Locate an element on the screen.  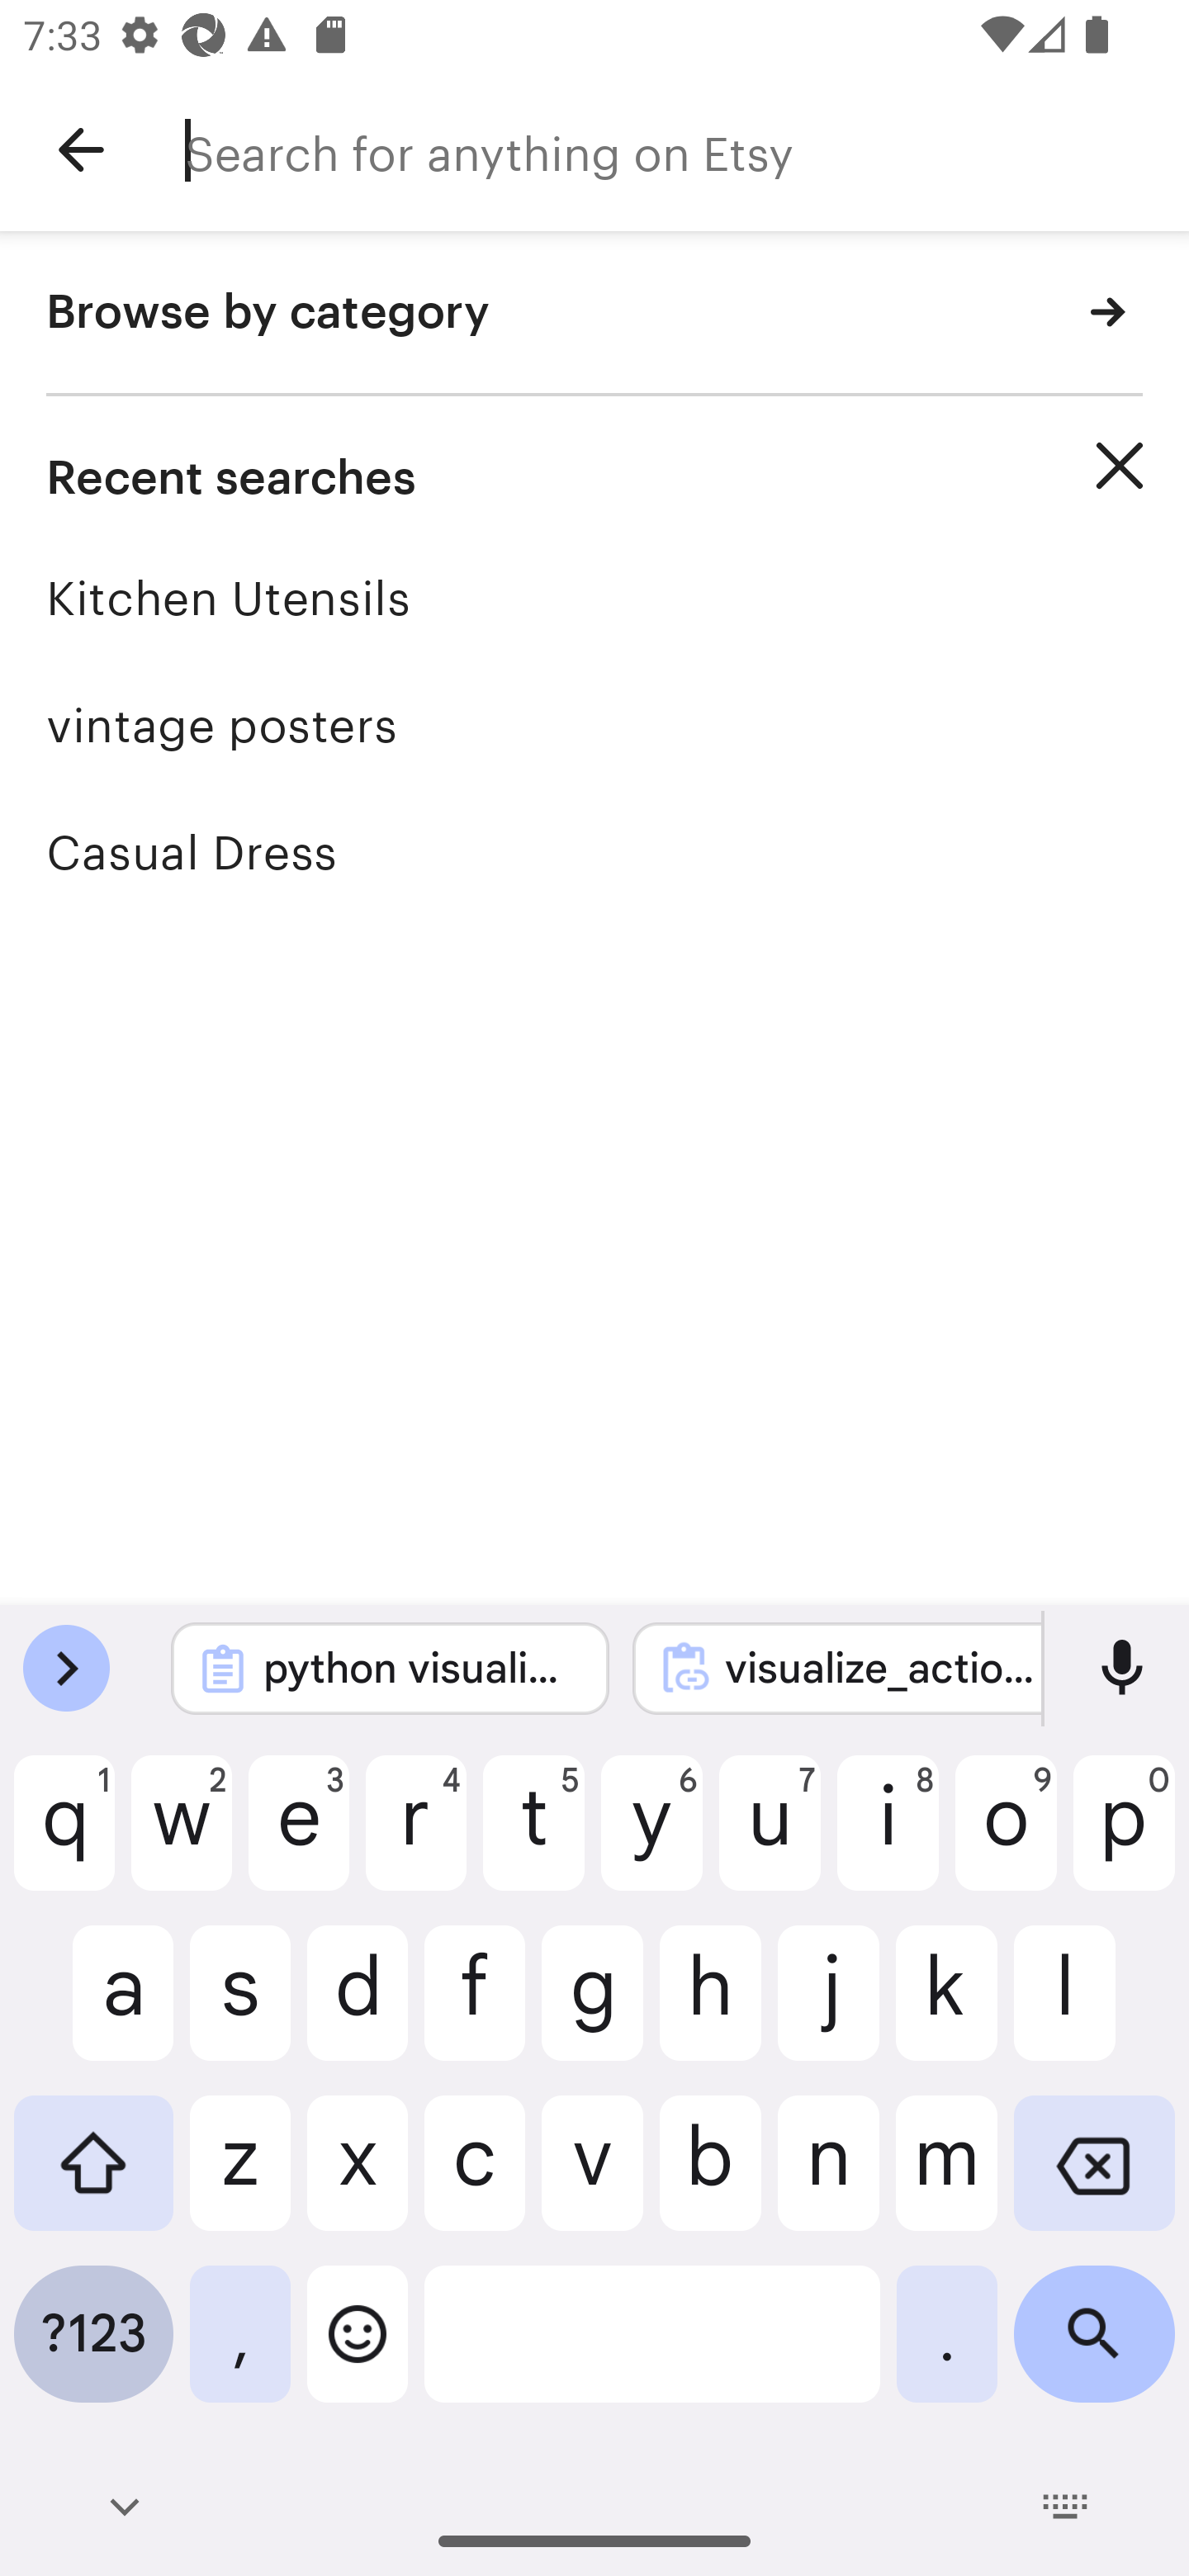
Search for anything on Etsy is located at coordinates (687, 150).